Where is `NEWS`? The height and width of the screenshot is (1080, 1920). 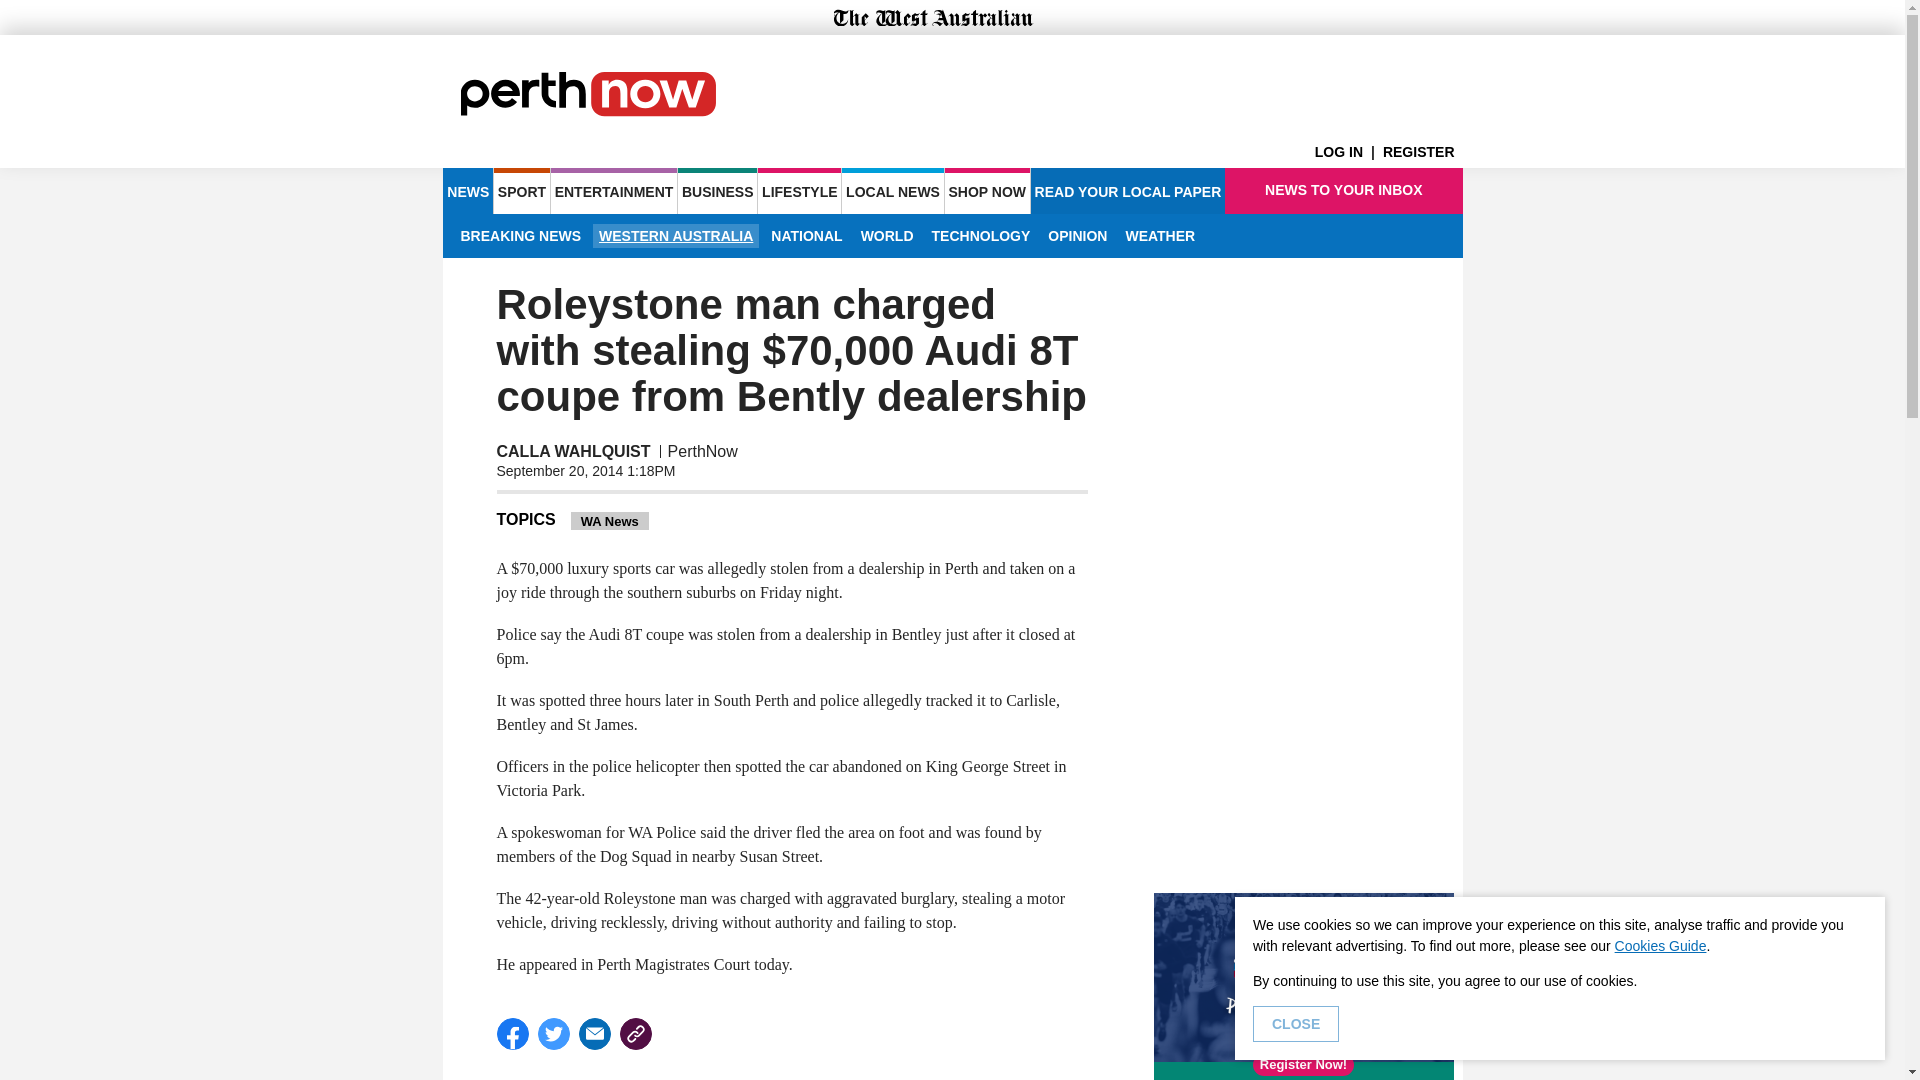
NEWS is located at coordinates (467, 190).